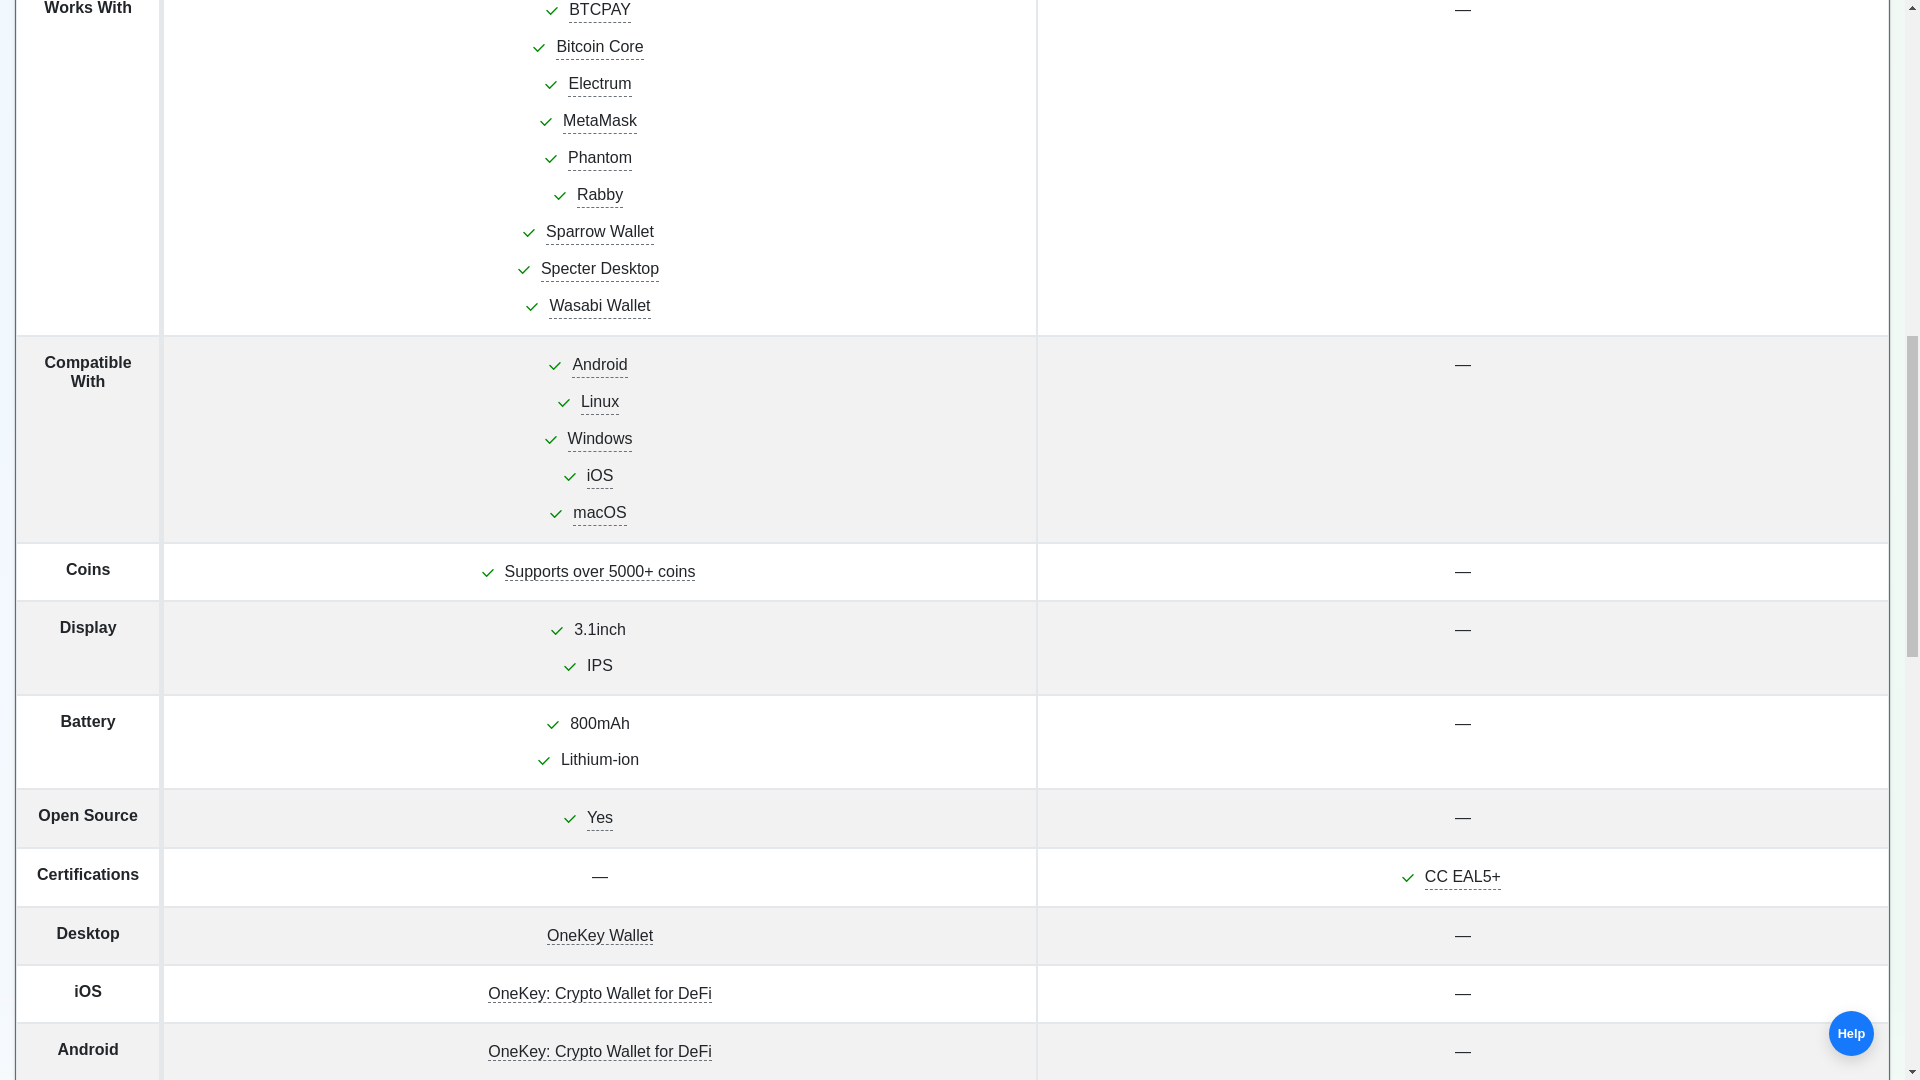 The image size is (1920, 1080). Describe the element at coordinates (600, 121) in the screenshot. I see `MetaMask` at that location.